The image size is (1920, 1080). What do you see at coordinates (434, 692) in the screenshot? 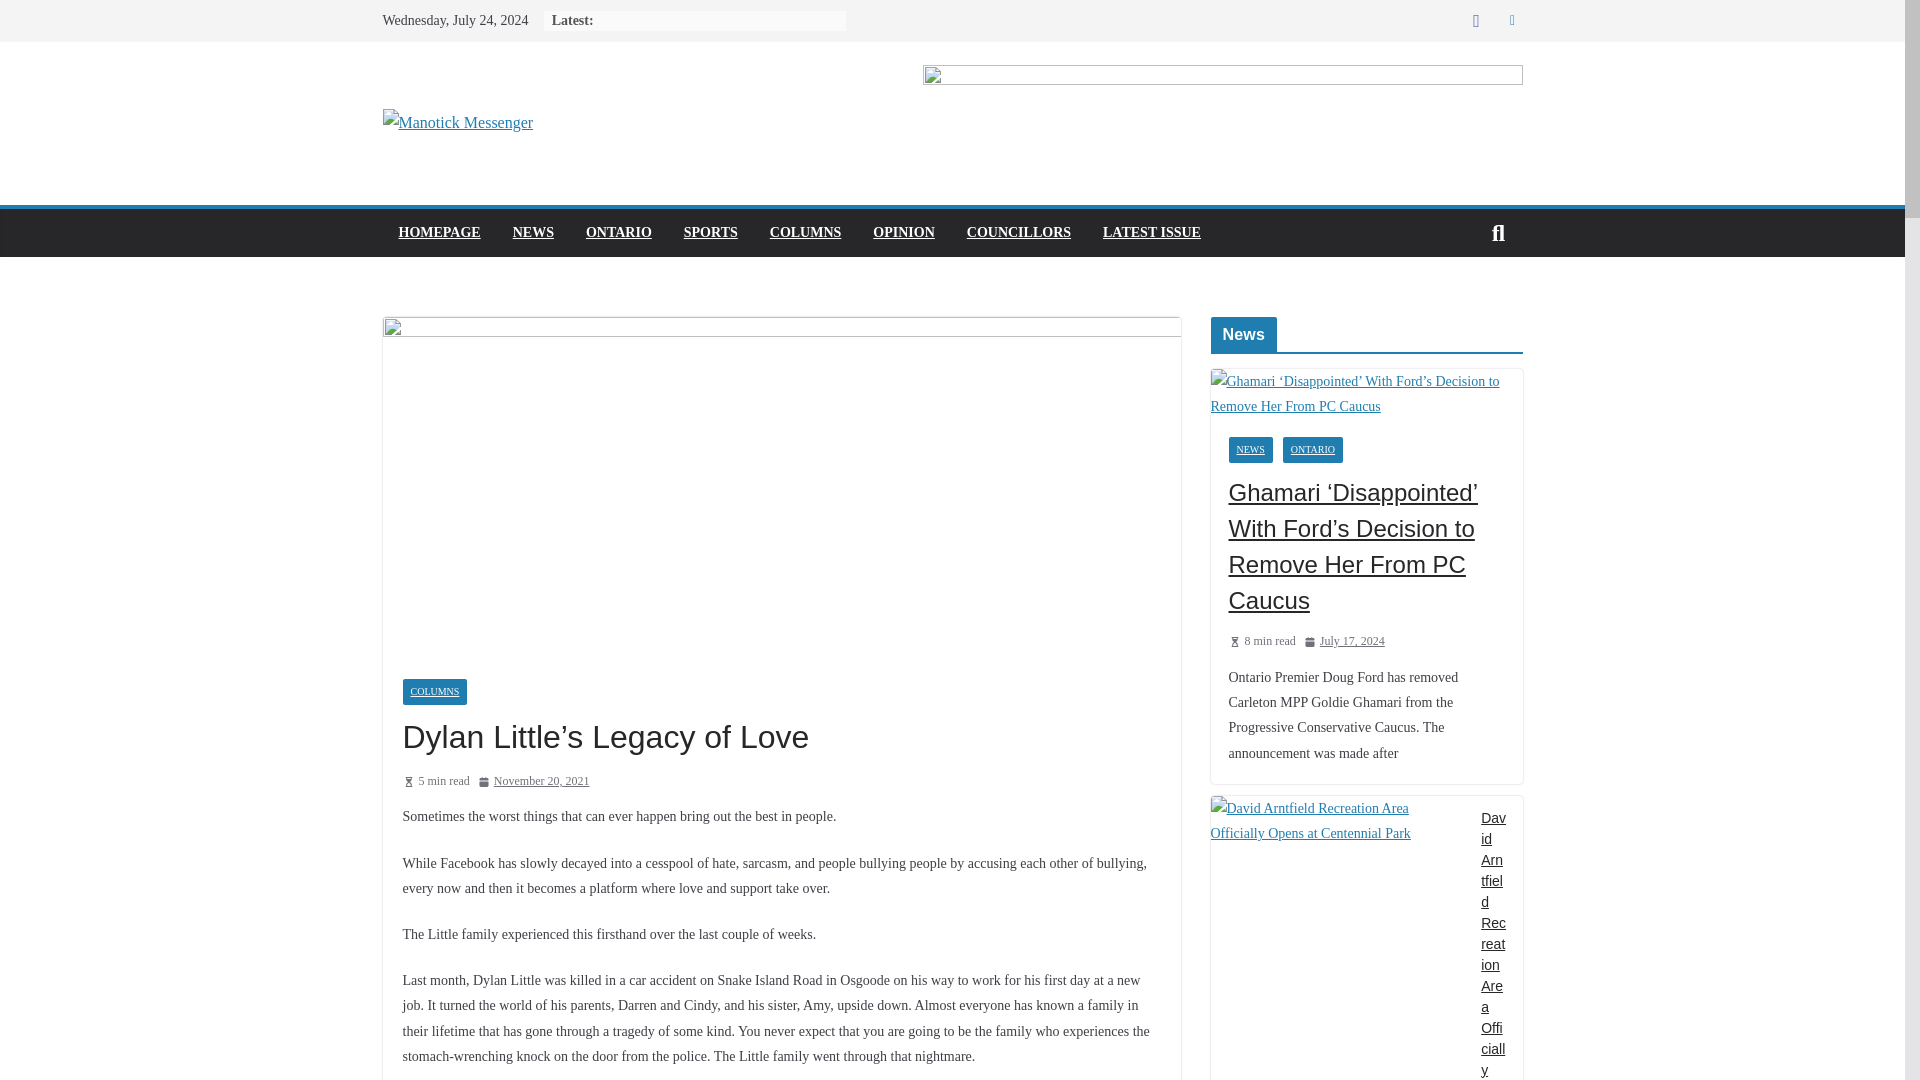
I see `COLUMNS` at bounding box center [434, 692].